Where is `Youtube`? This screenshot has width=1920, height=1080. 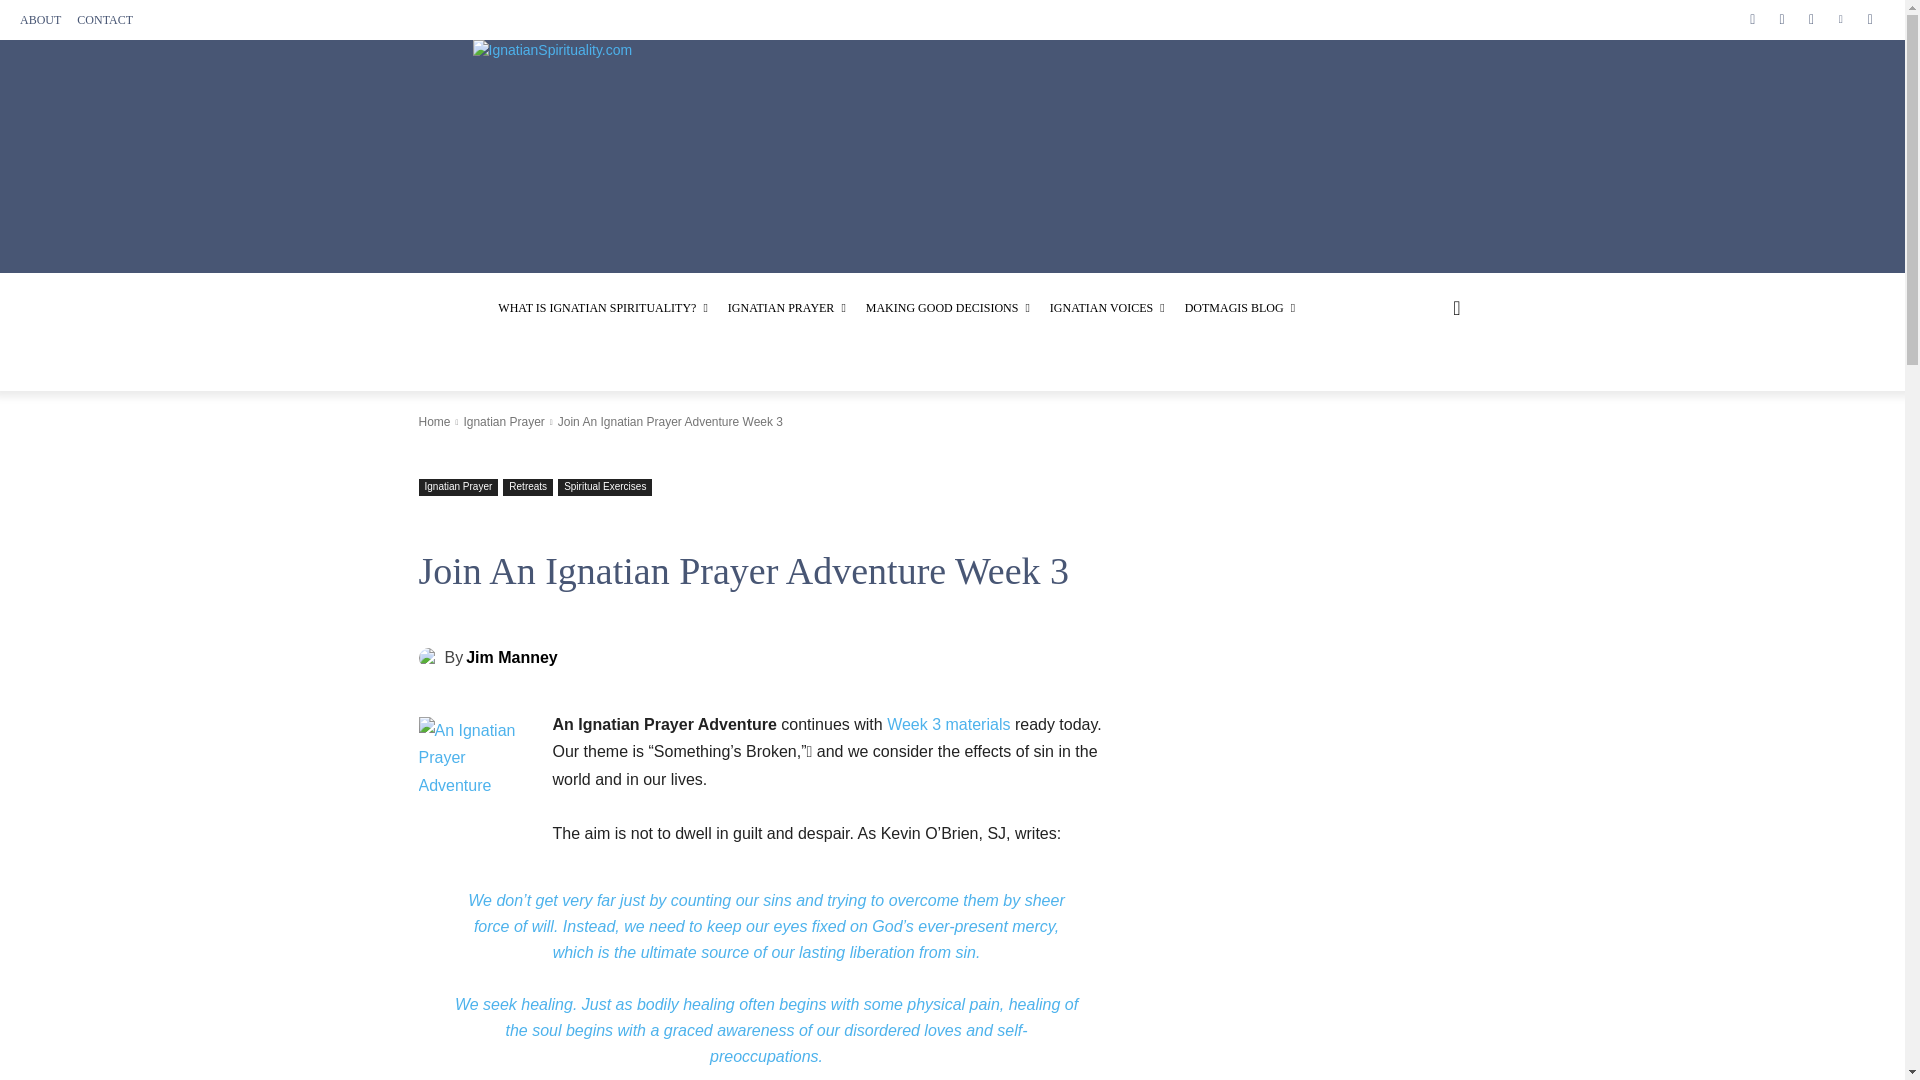
Youtube is located at coordinates (1870, 19).